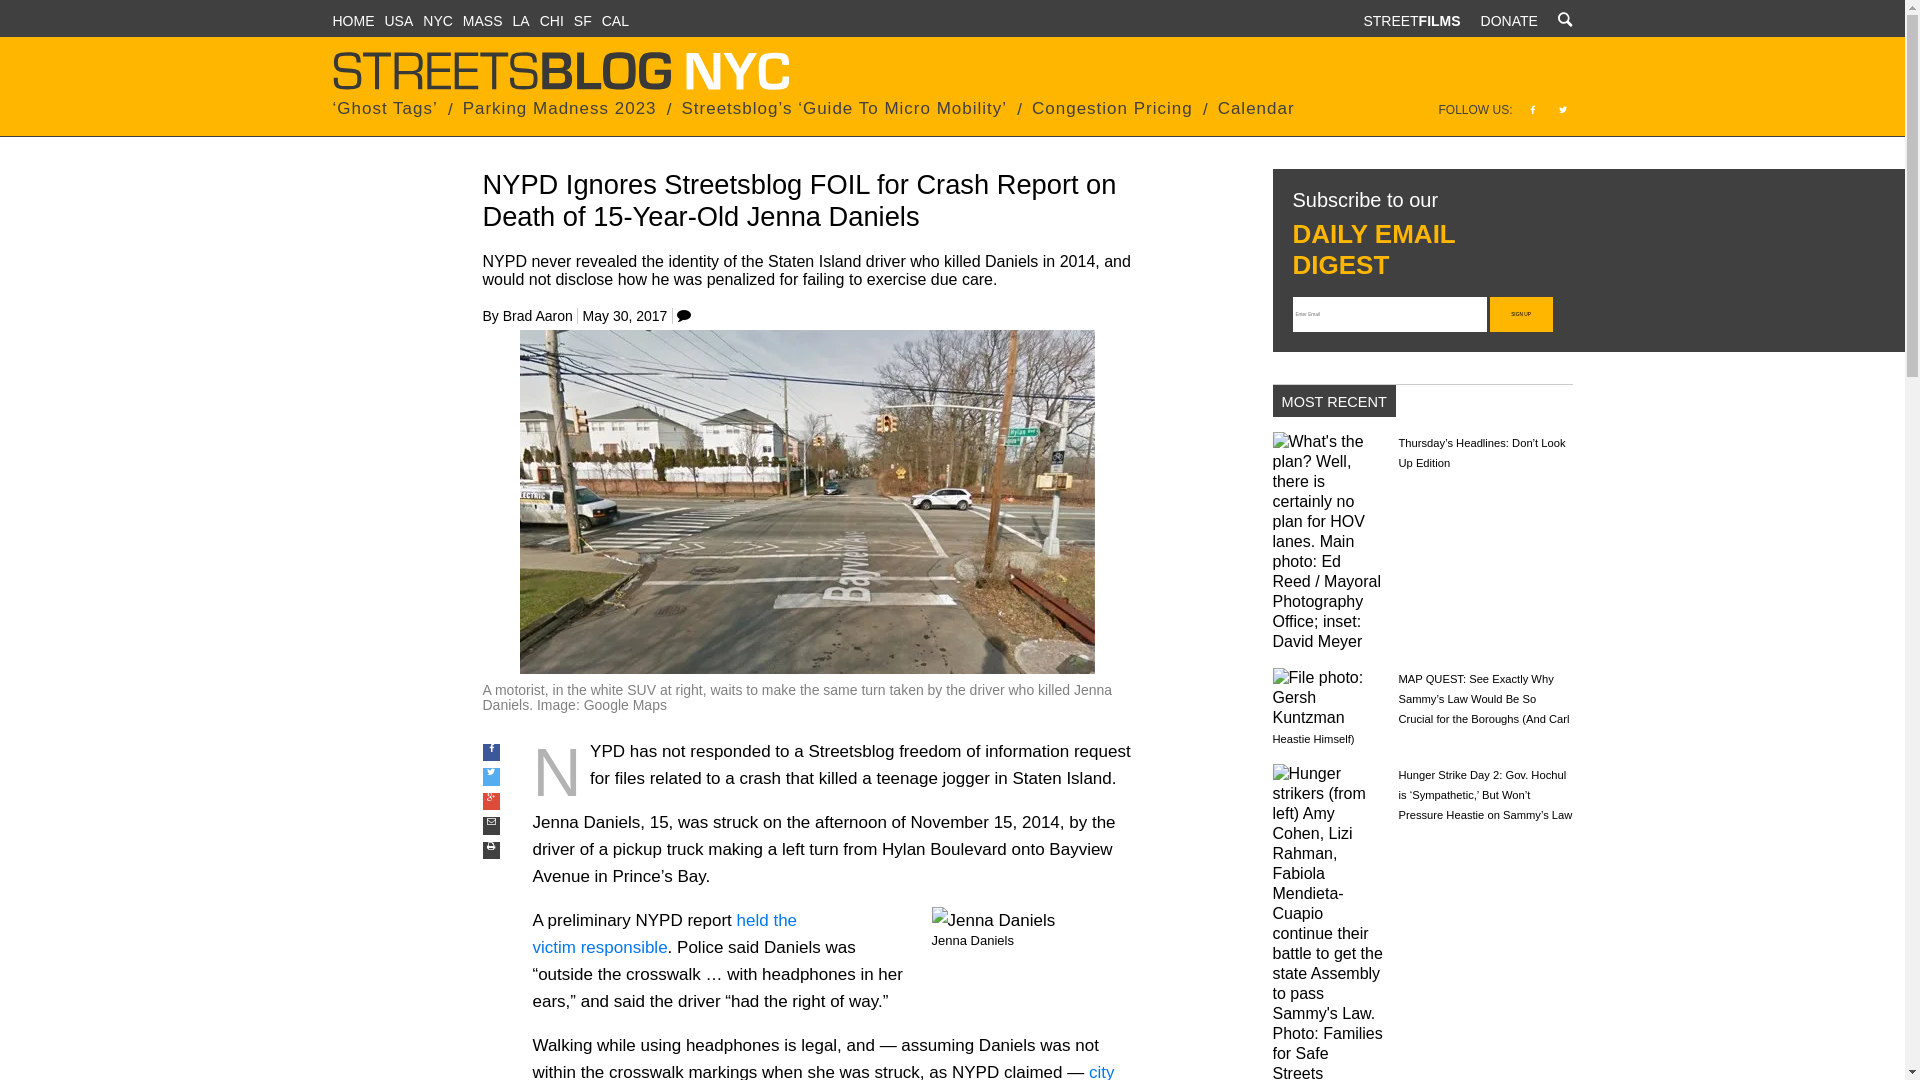  What do you see at coordinates (552, 20) in the screenshot?
I see `CHI` at bounding box center [552, 20].